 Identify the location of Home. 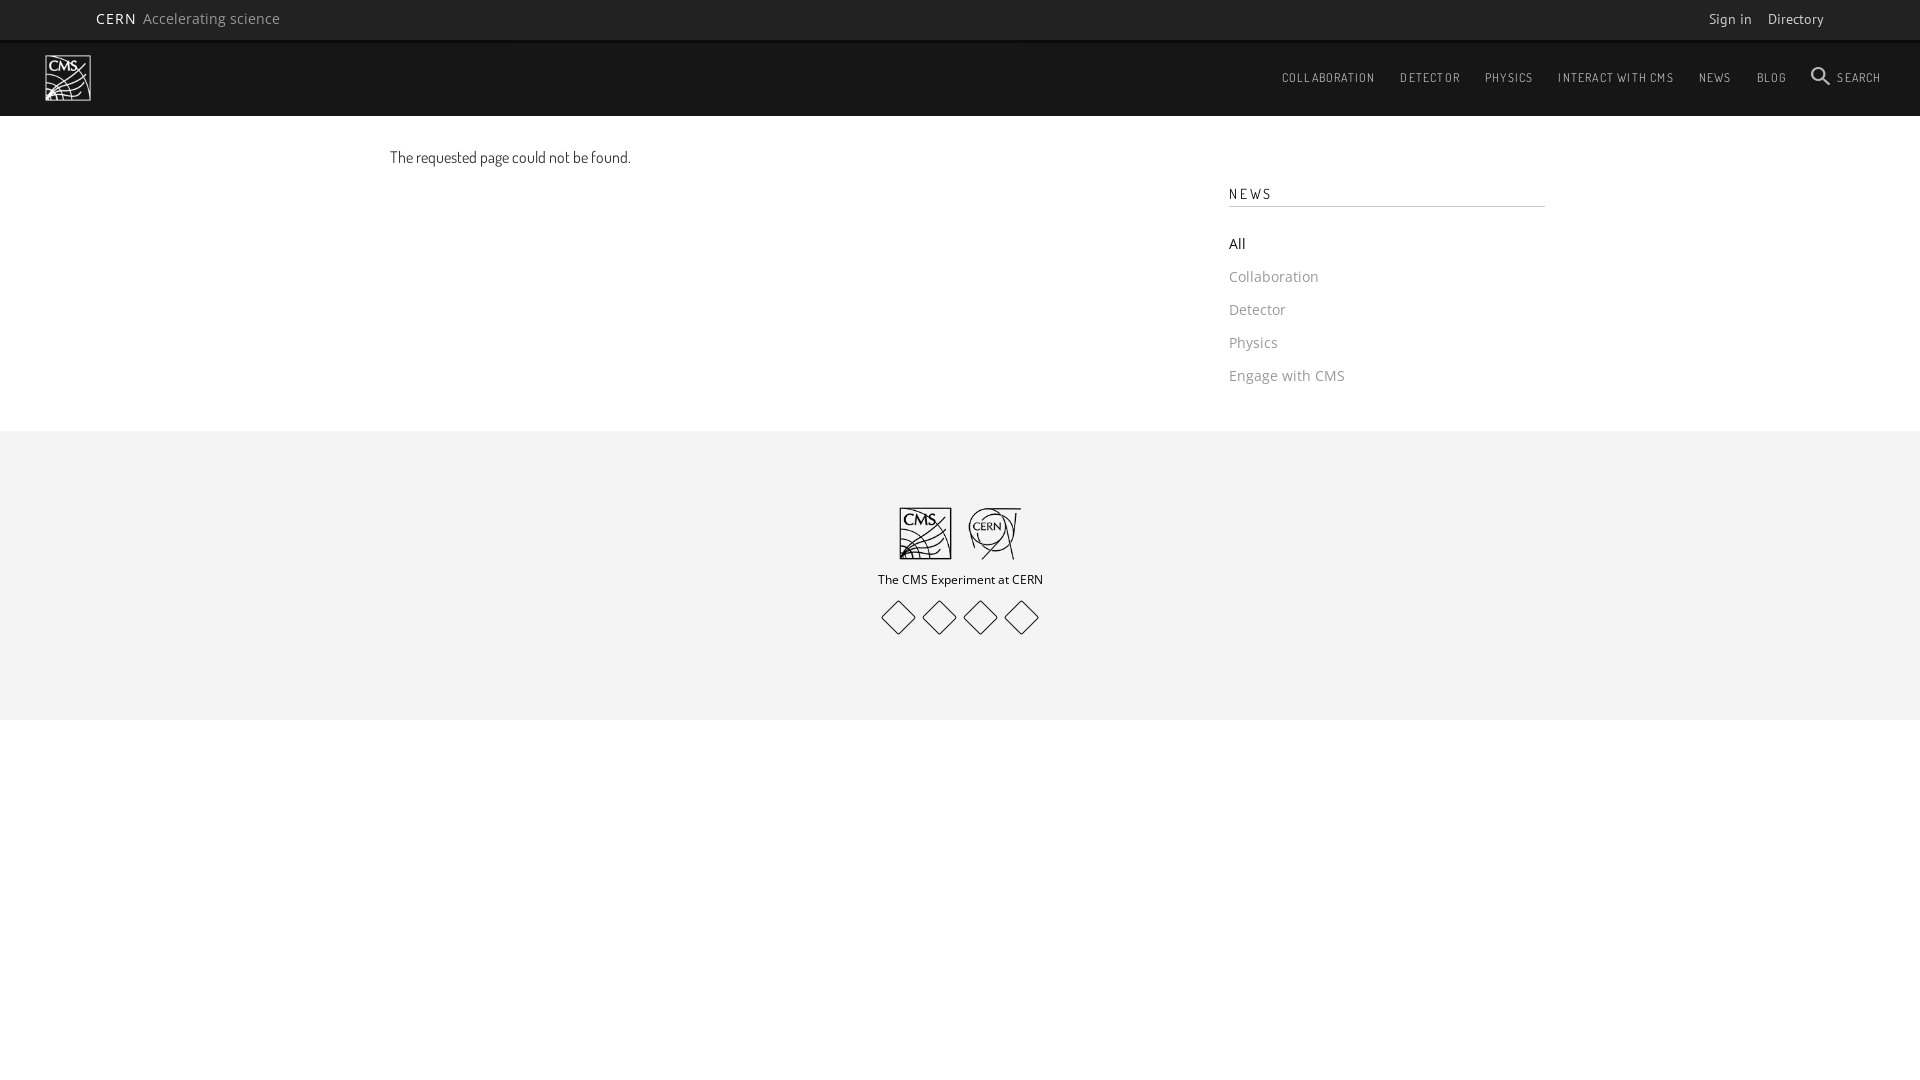
(68, 78).